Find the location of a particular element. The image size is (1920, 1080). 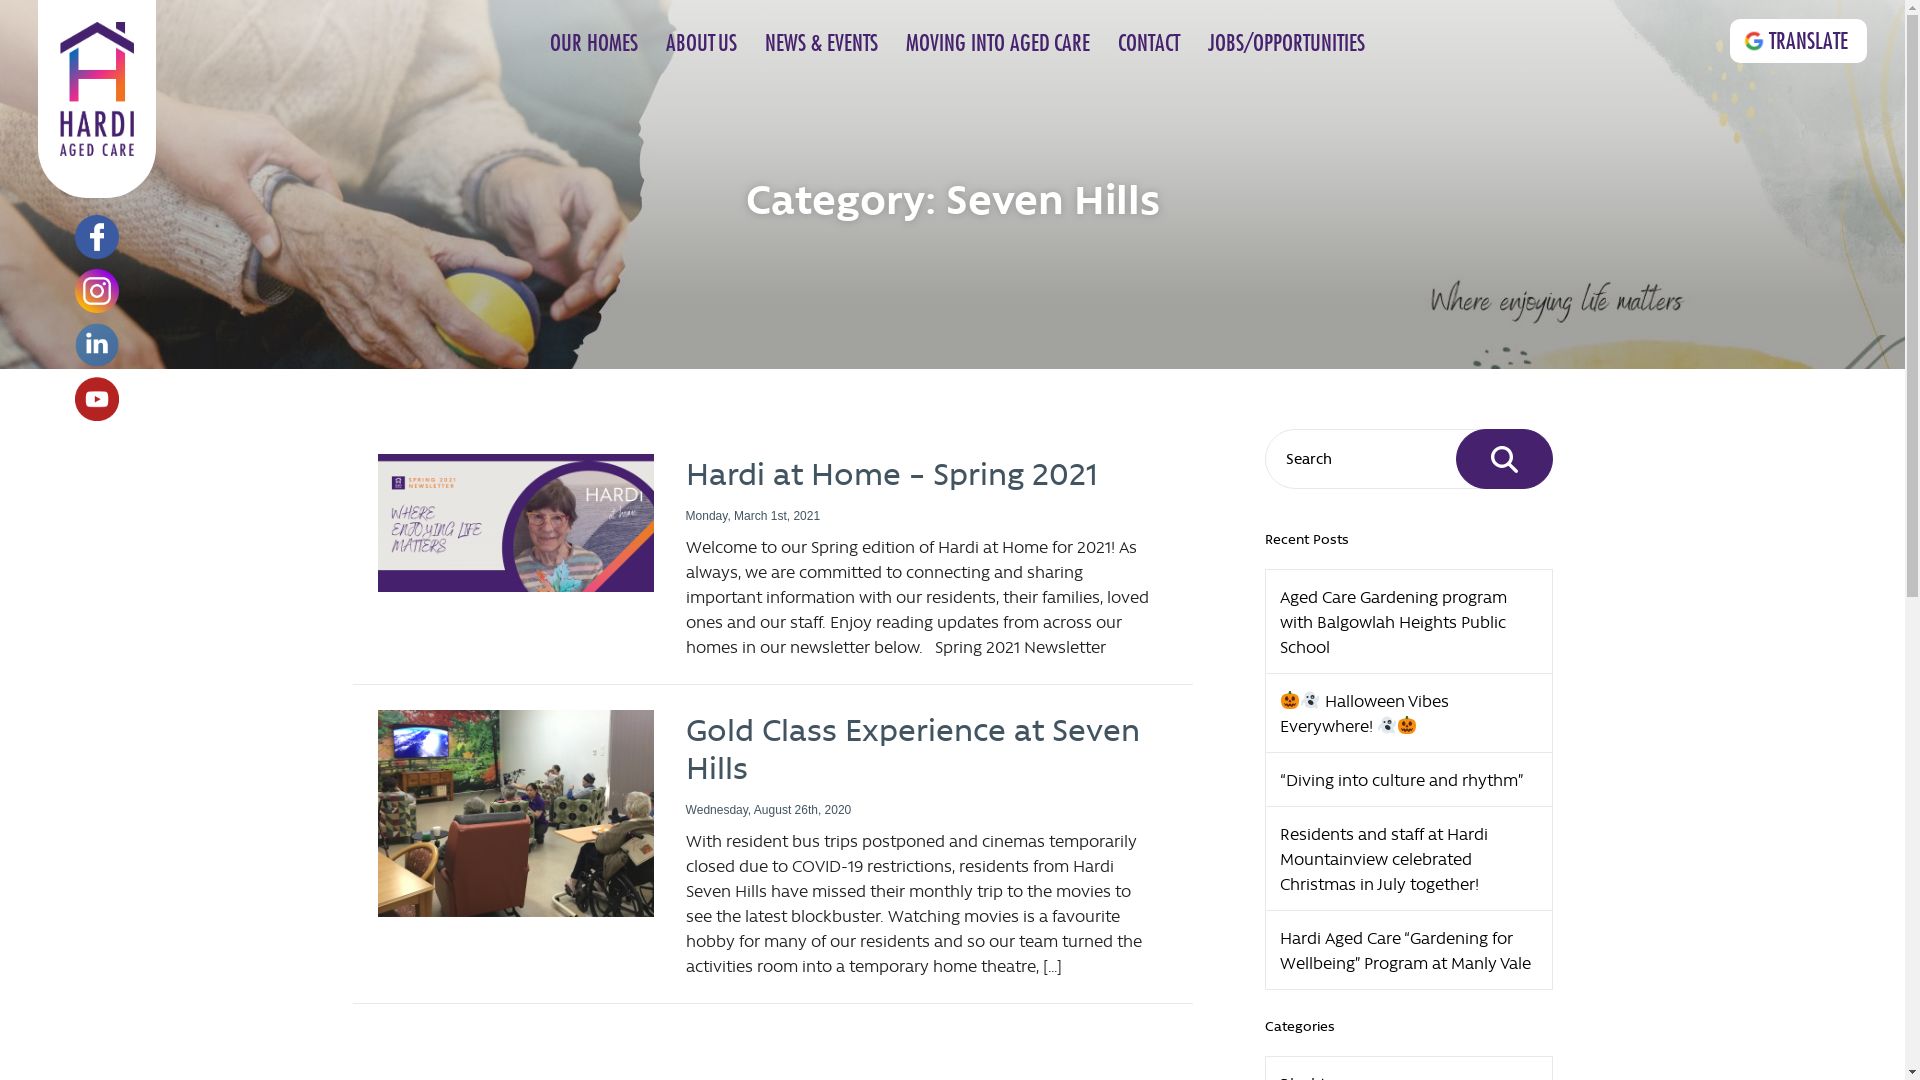

Halloween Vibes Everywhere! is located at coordinates (1409, 713).